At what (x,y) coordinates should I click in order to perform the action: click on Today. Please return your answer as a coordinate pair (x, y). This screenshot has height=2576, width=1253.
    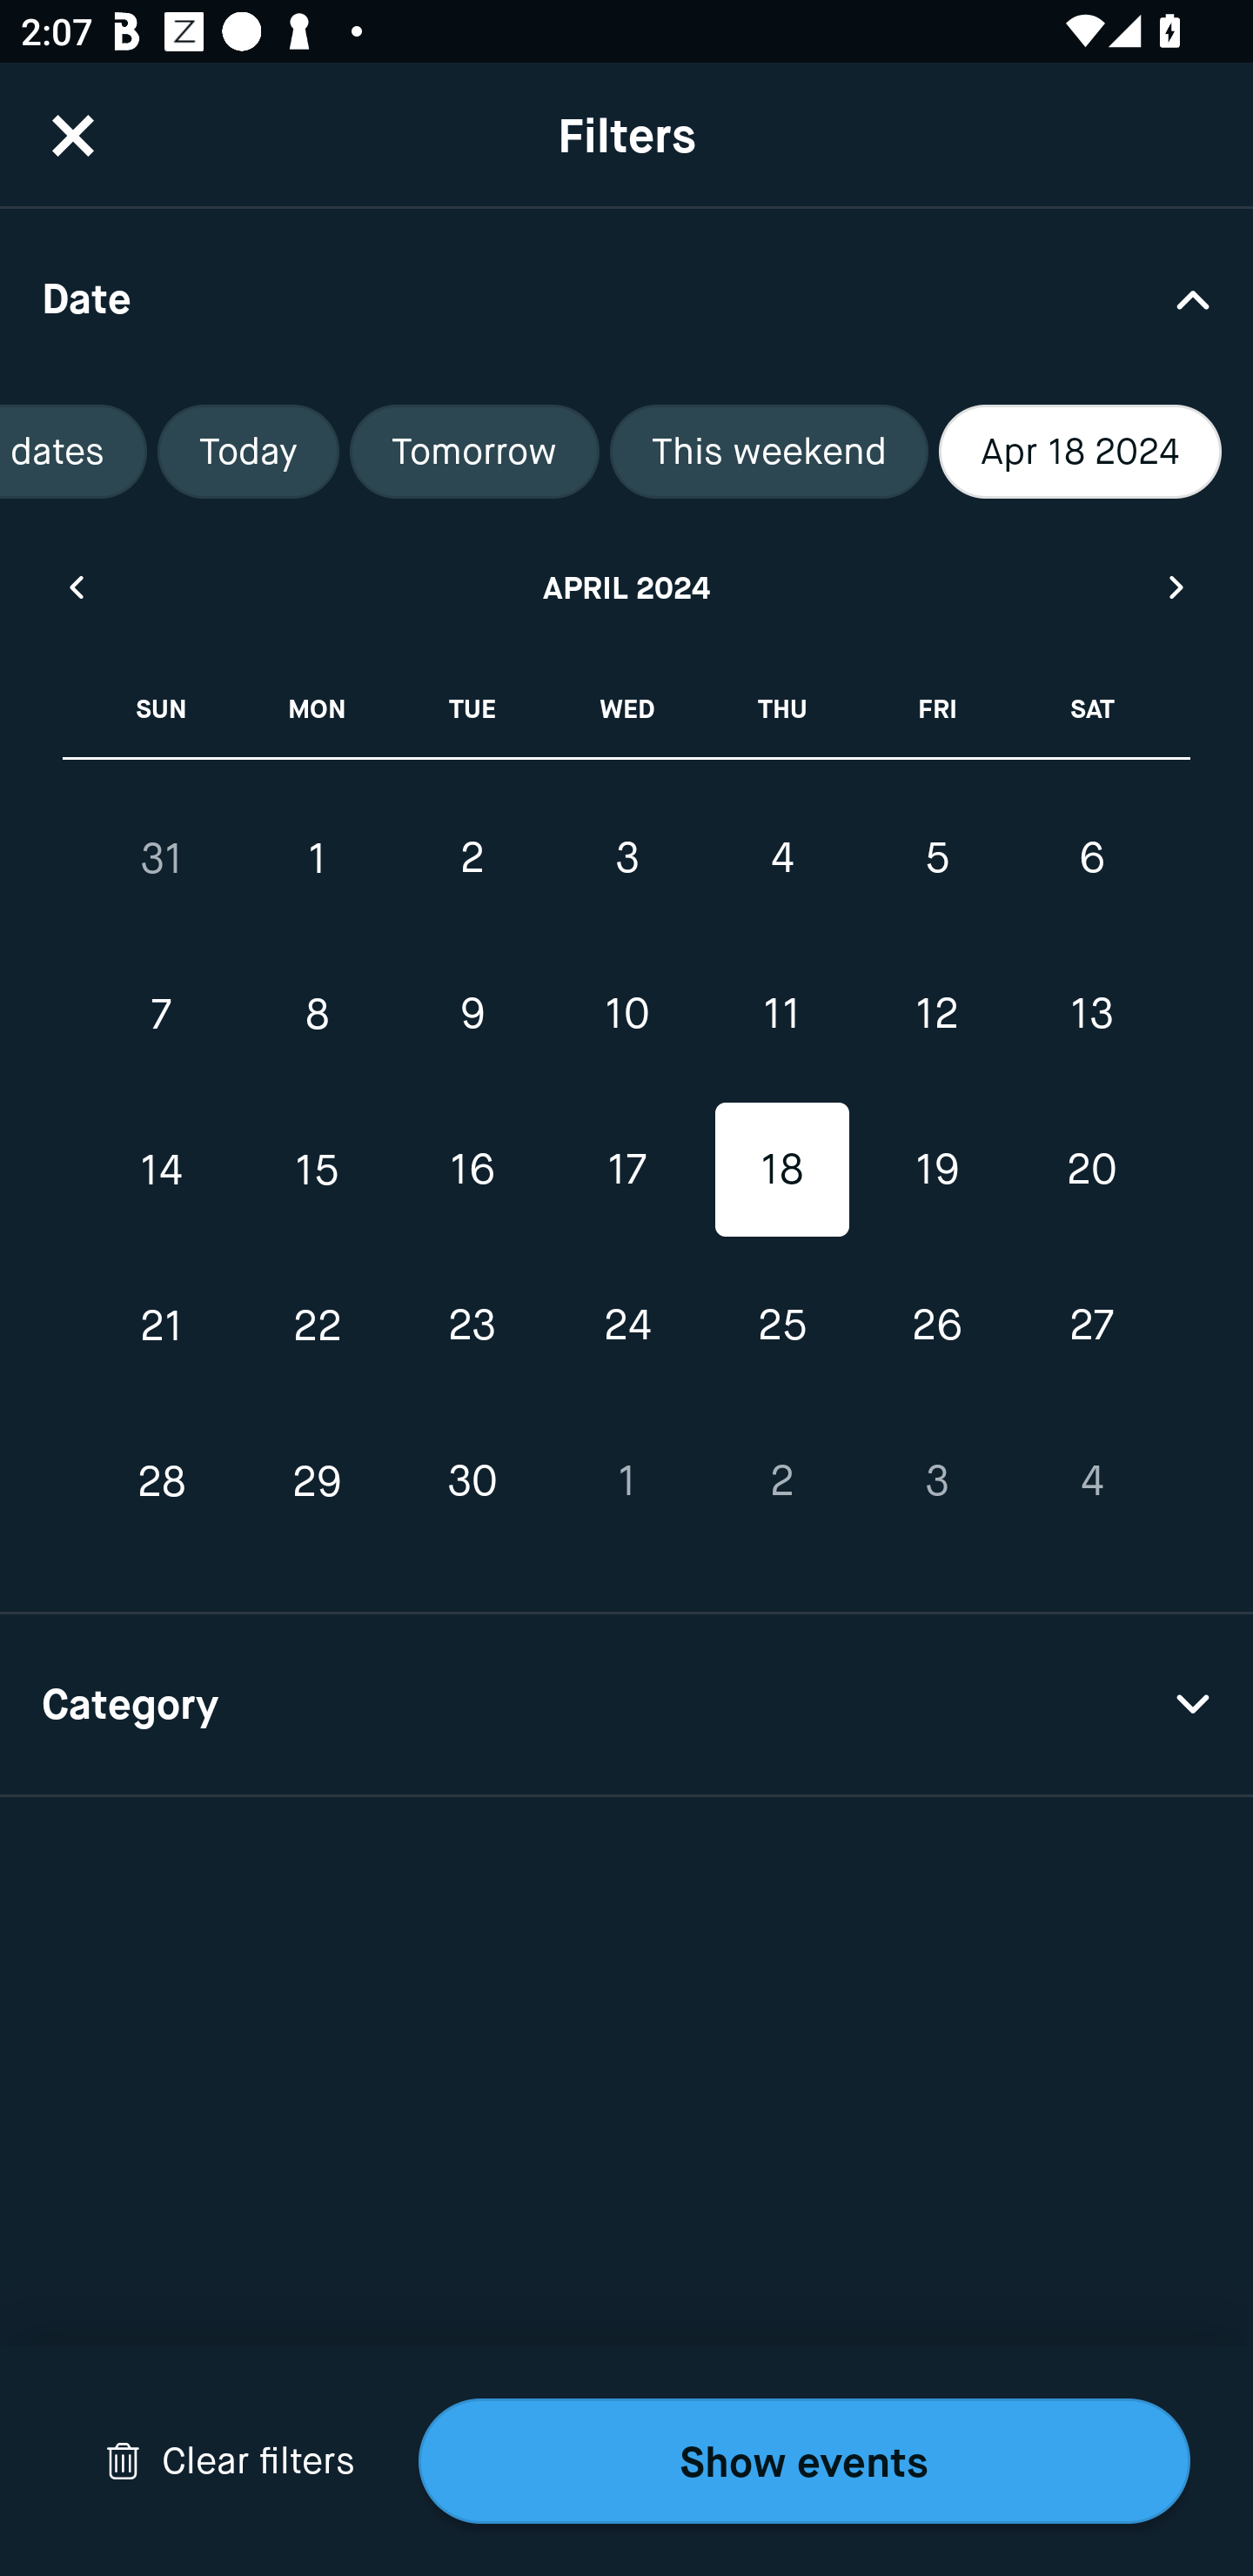
    Looking at the image, I should click on (249, 452).